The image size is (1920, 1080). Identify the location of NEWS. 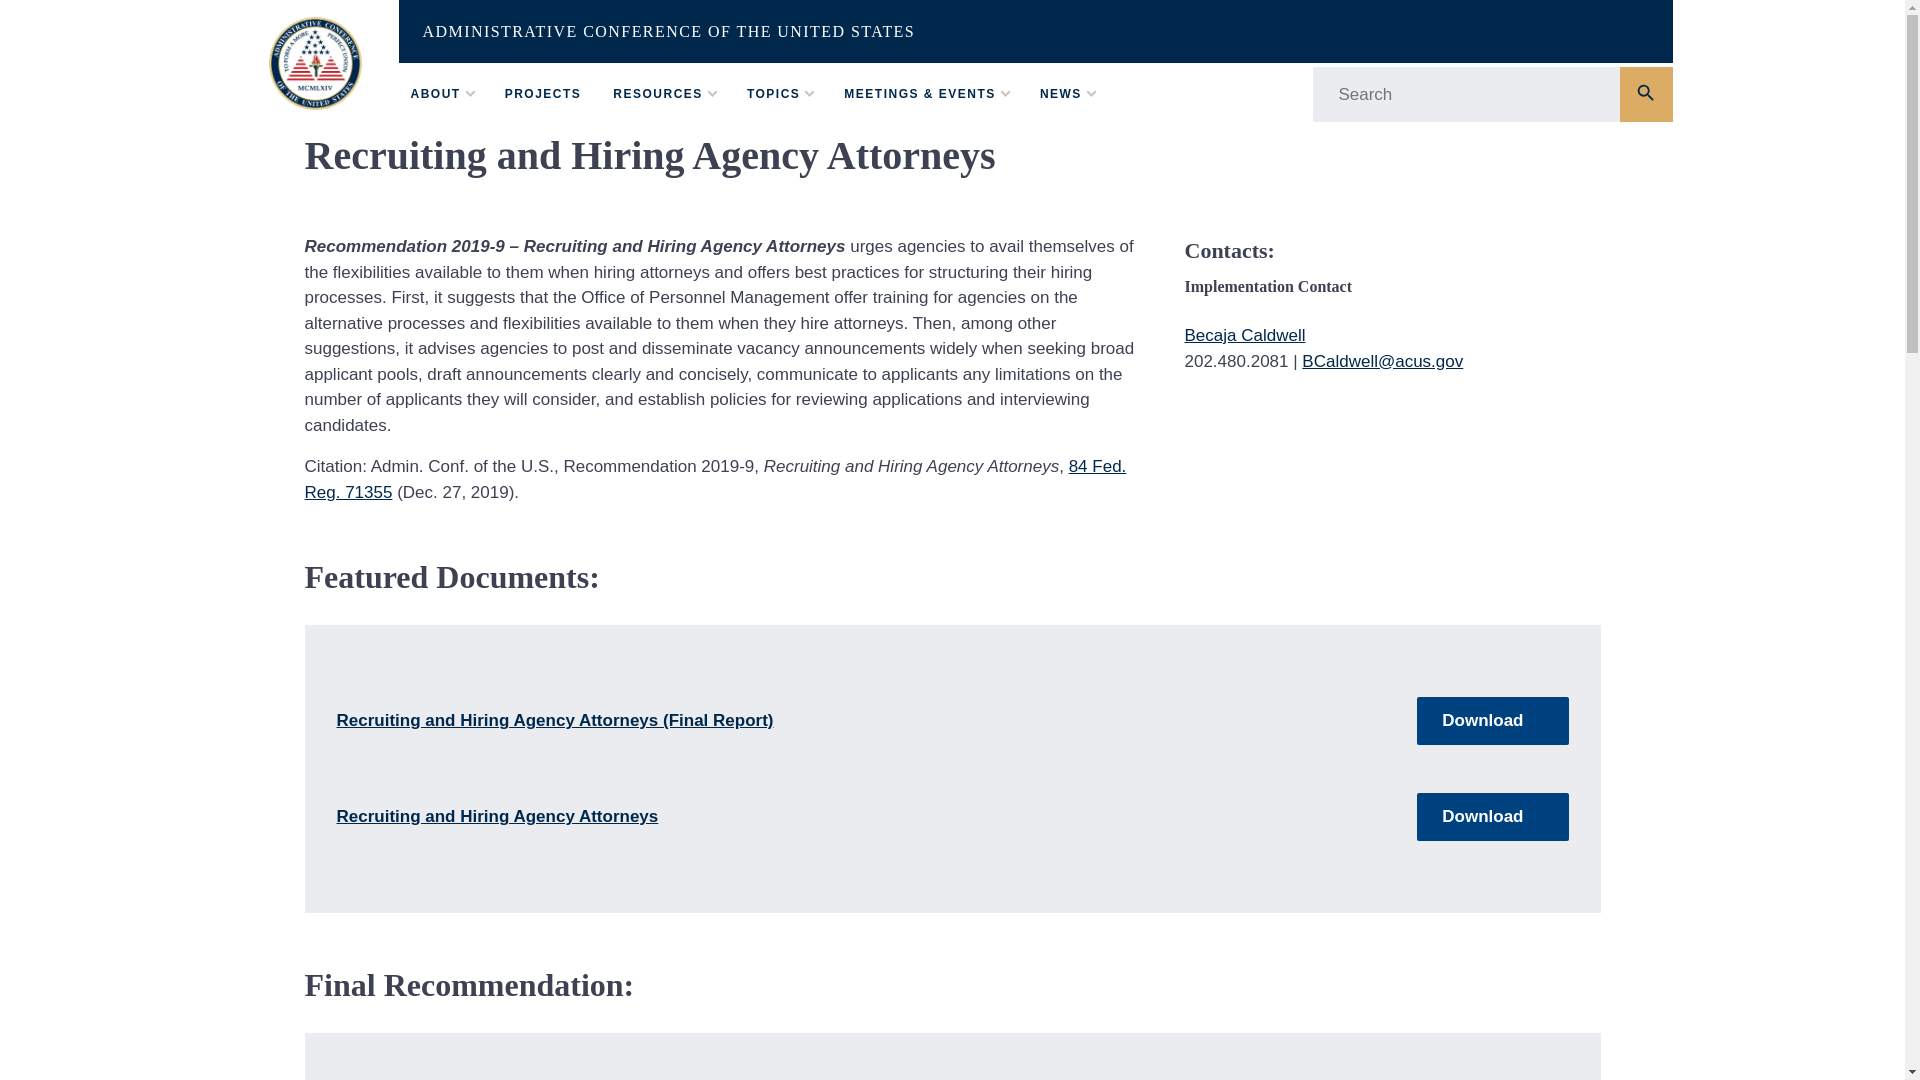
(1061, 94).